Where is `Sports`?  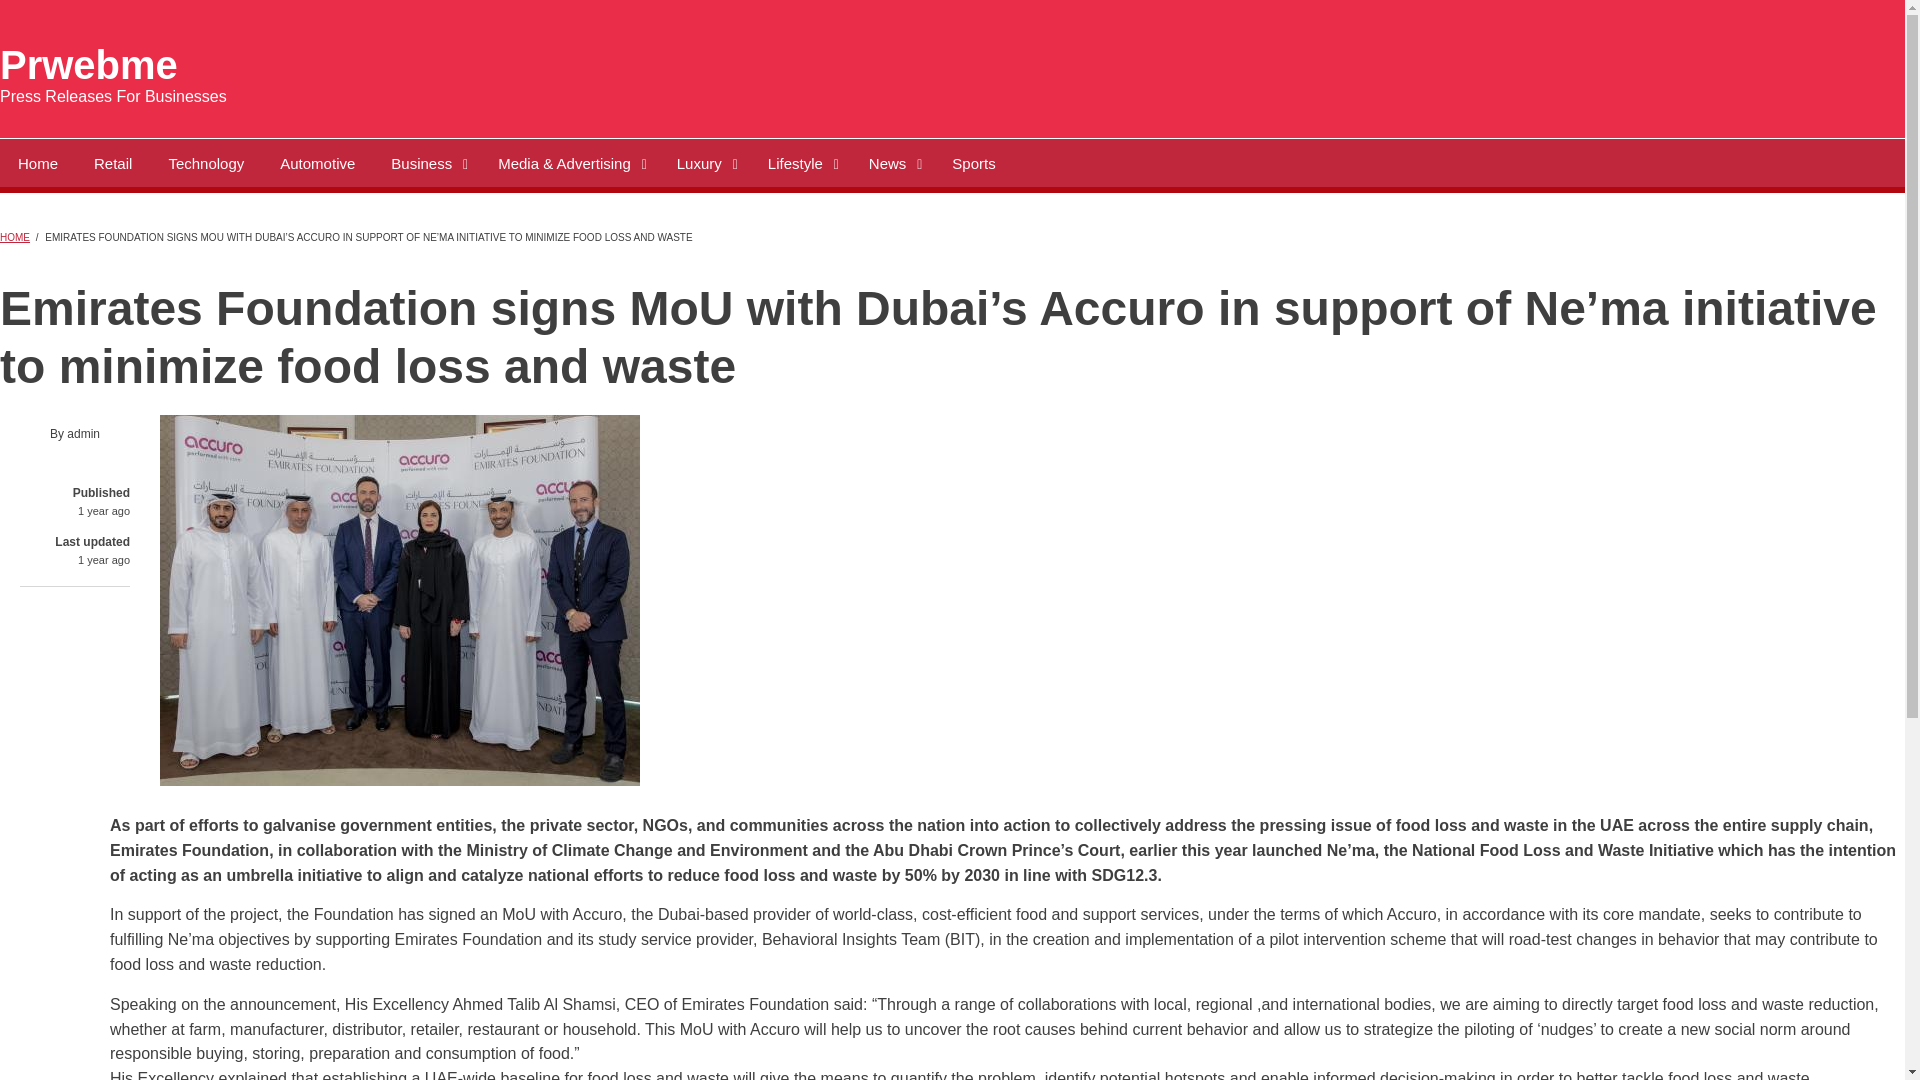 Sports is located at coordinates (973, 162).